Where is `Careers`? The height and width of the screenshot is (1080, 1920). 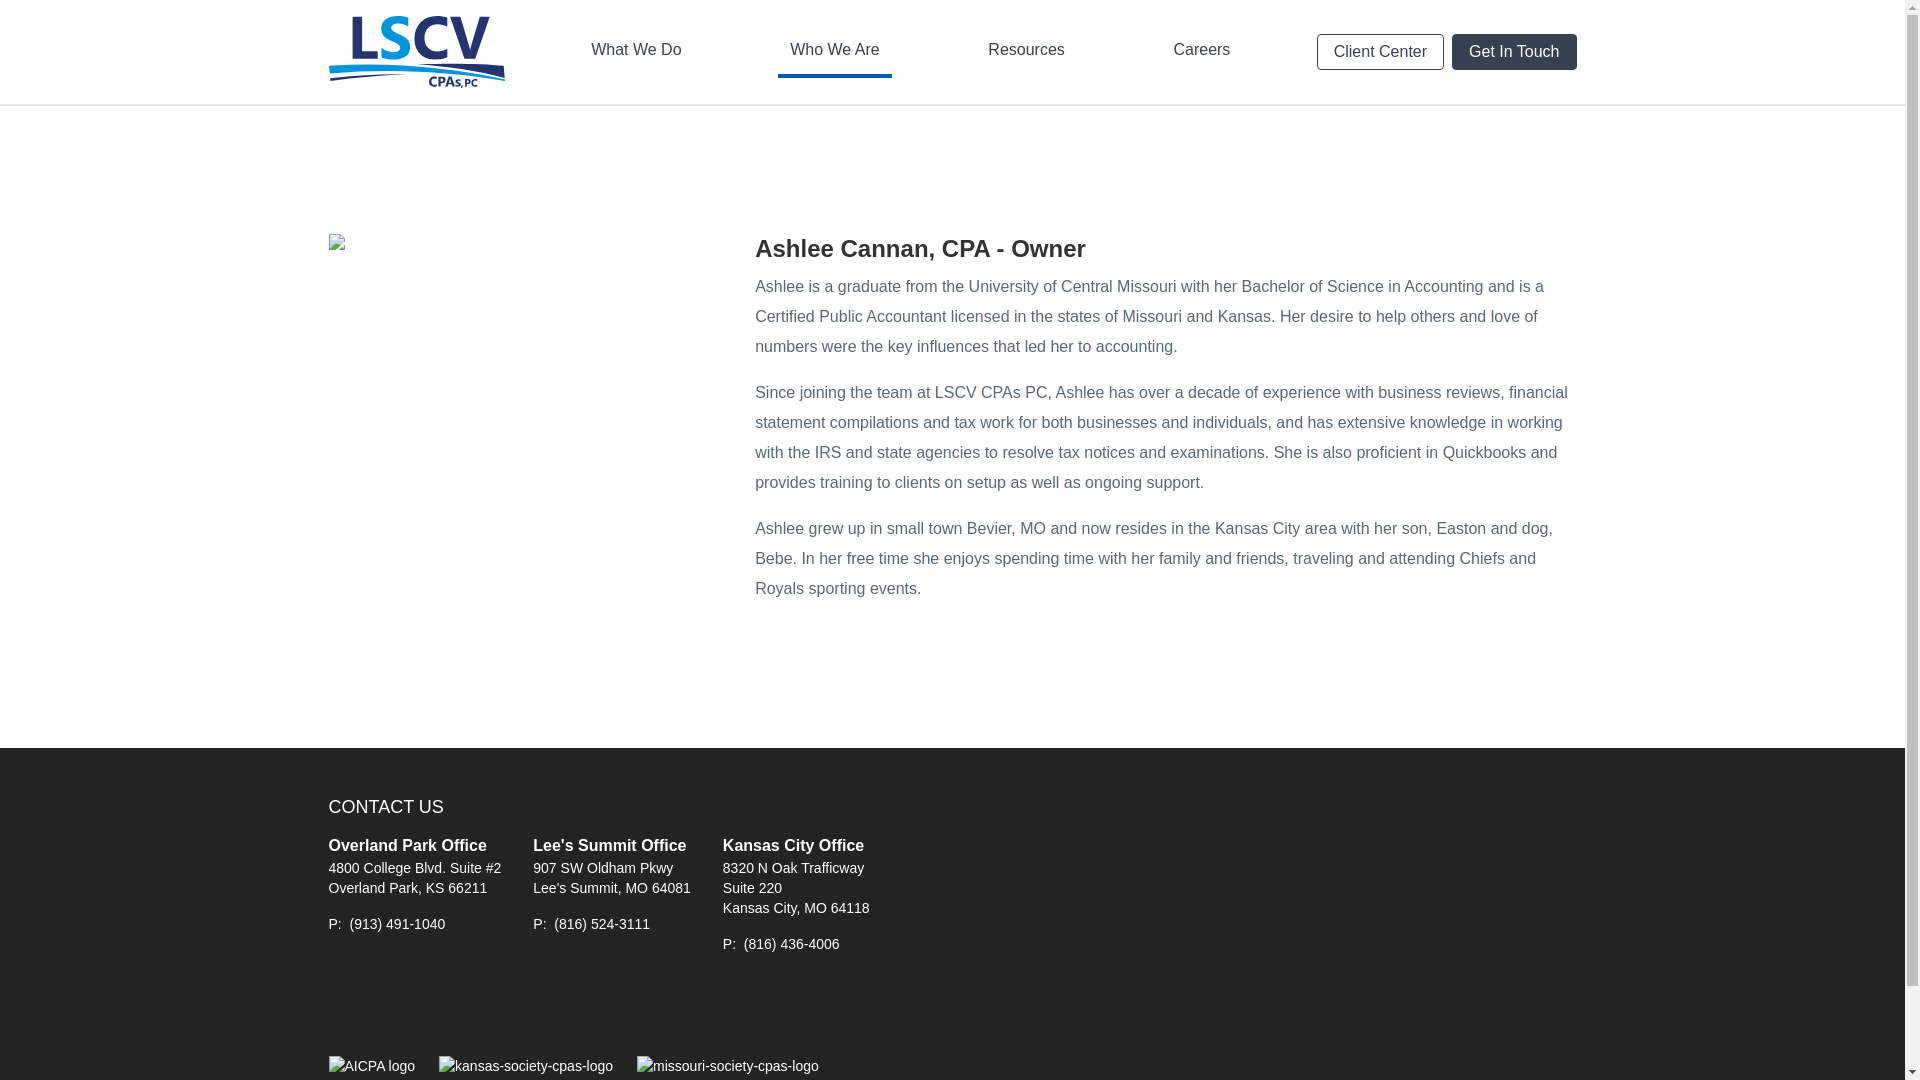 Careers is located at coordinates (1202, 51).